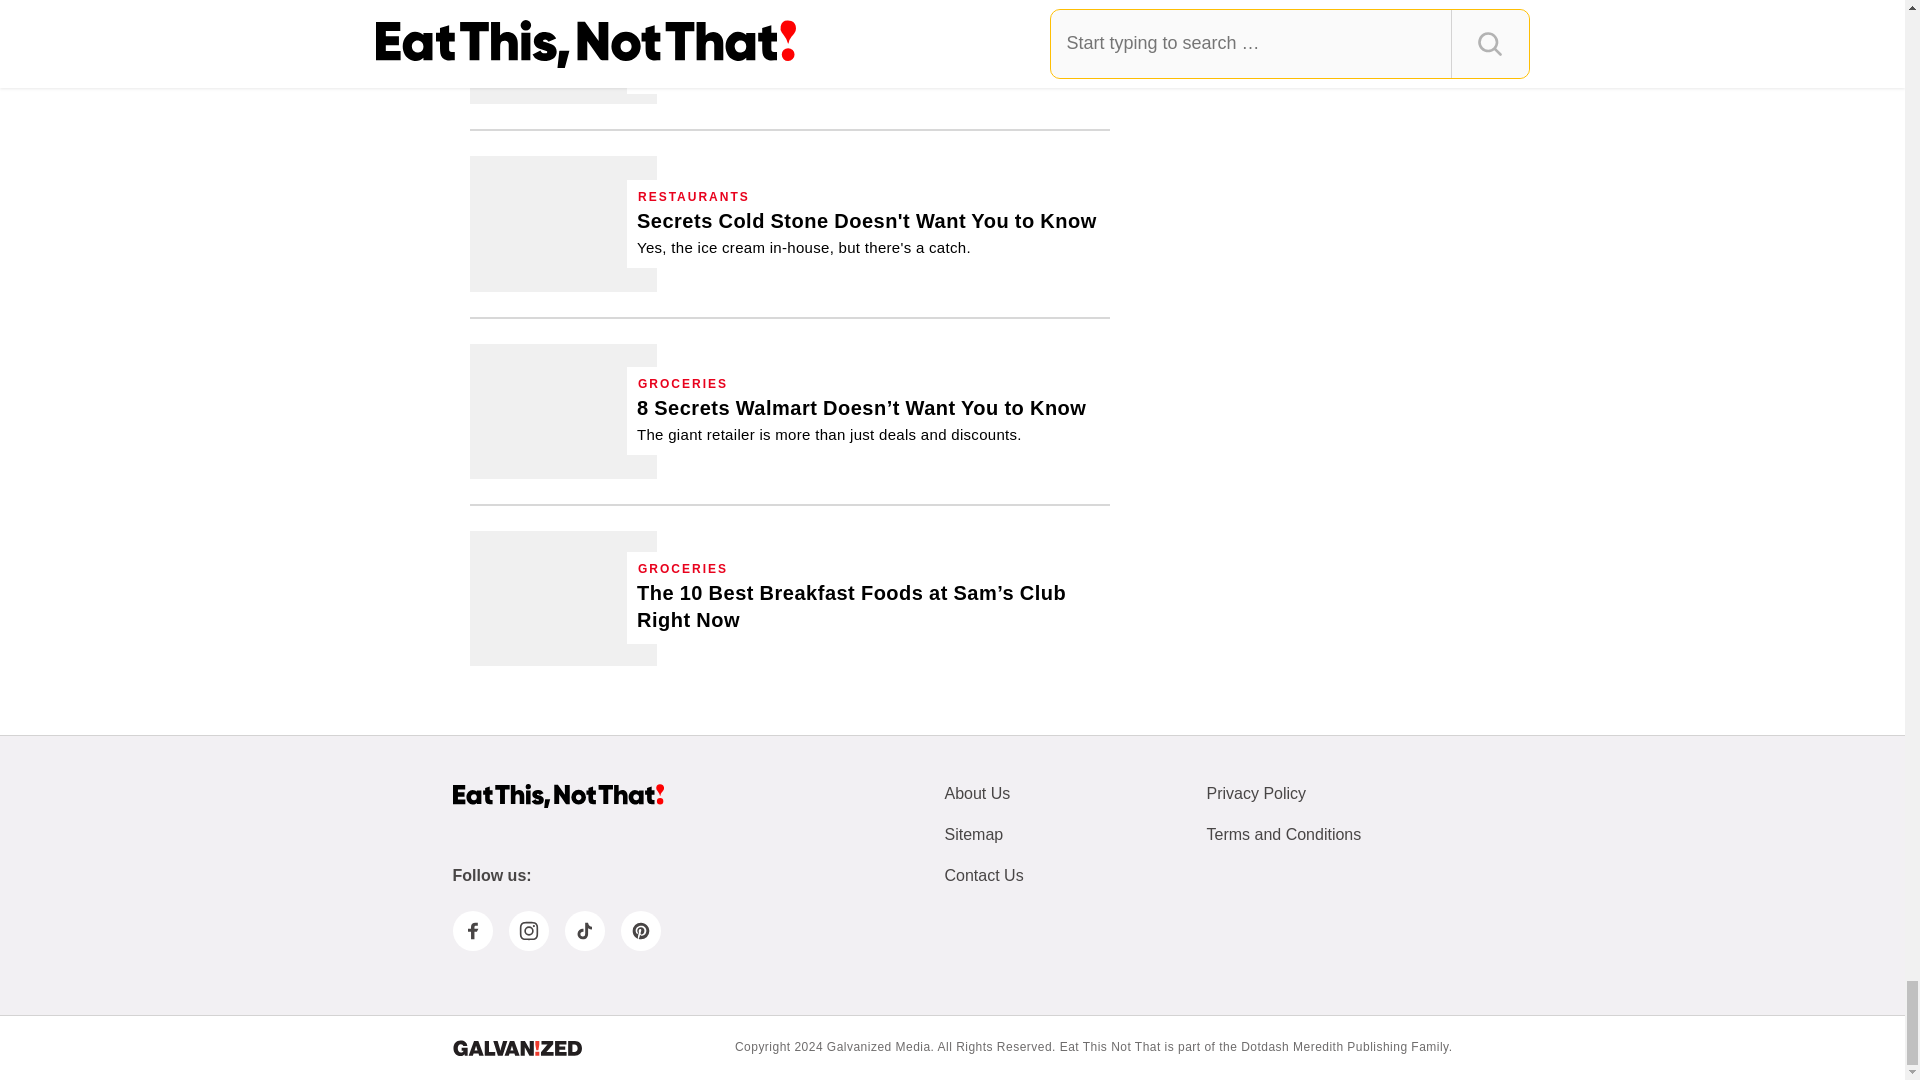 This screenshot has width=1920, height=1080. What do you see at coordinates (563, 222) in the screenshot?
I see `13 Secrets Cold Stone Doesn't Want You to Know` at bounding box center [563, 222].